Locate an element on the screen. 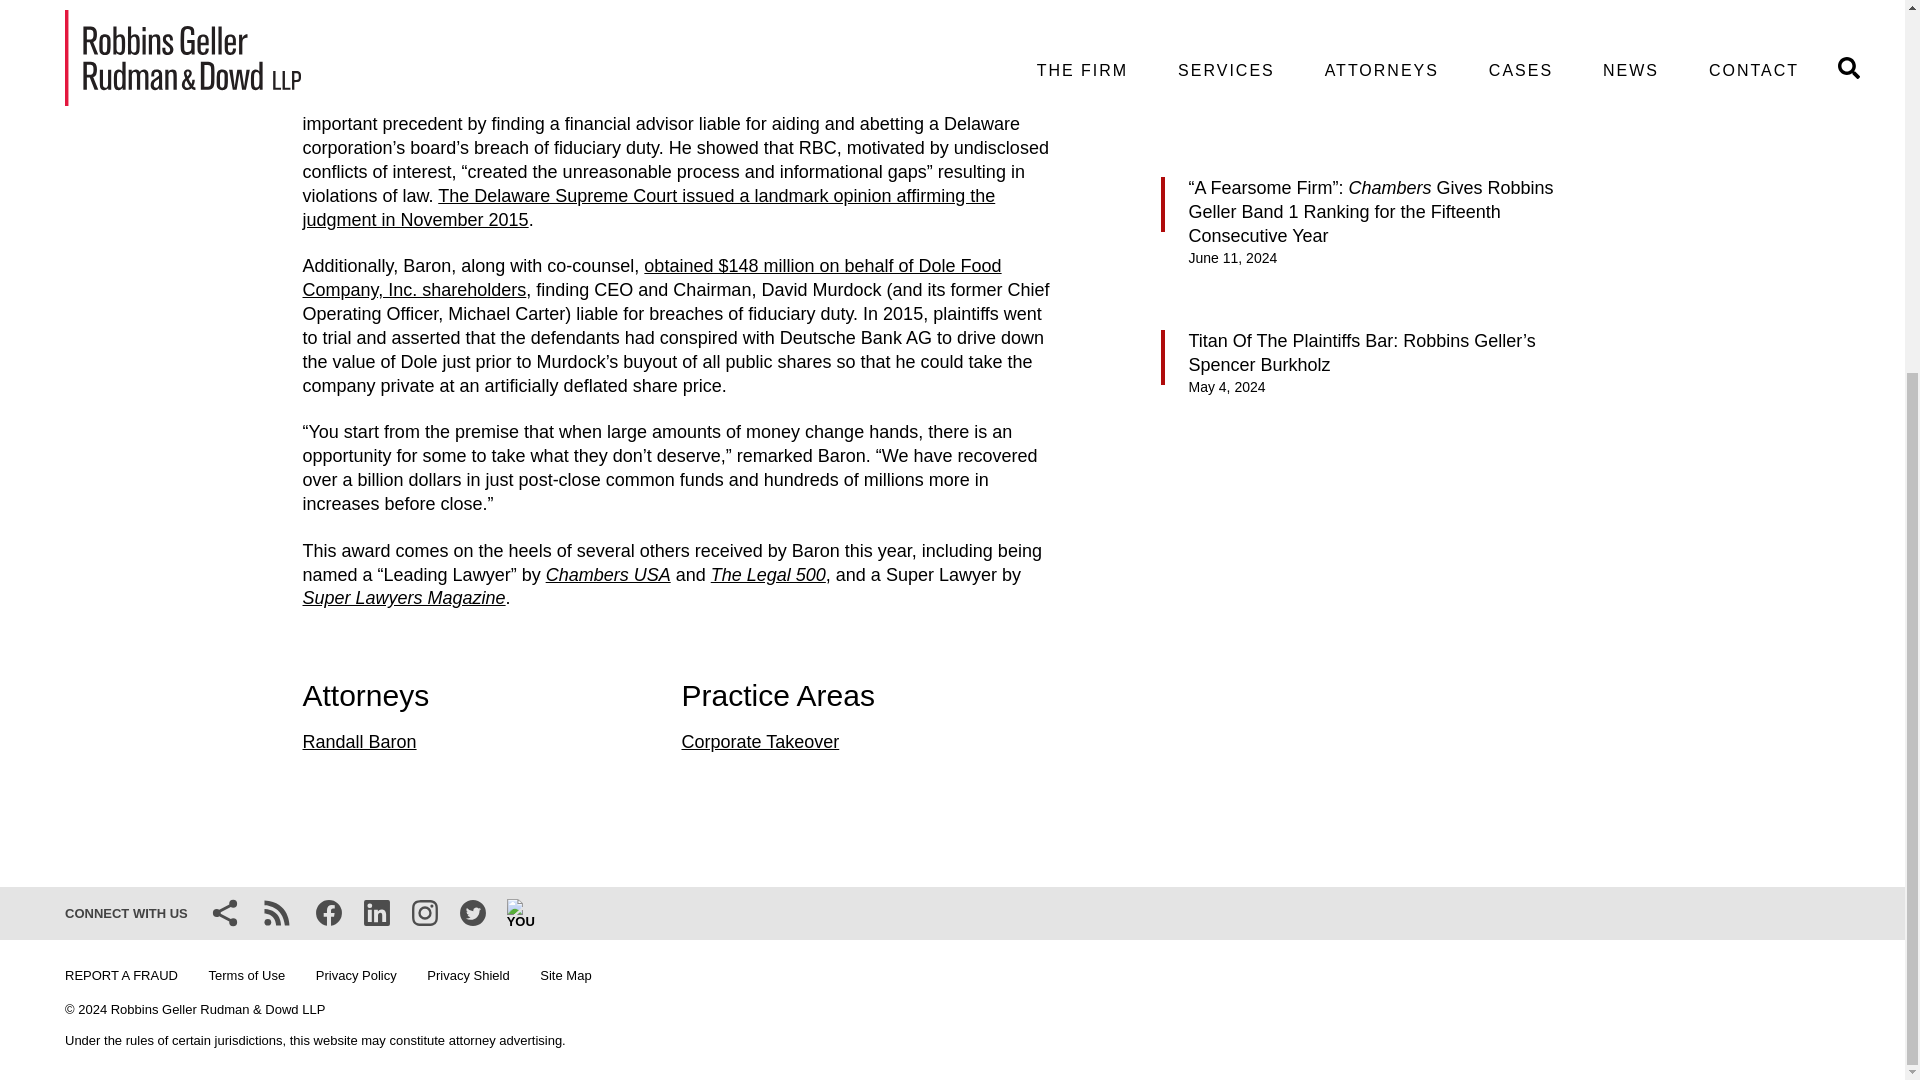  Twitter is located at coordinates (472, 912).